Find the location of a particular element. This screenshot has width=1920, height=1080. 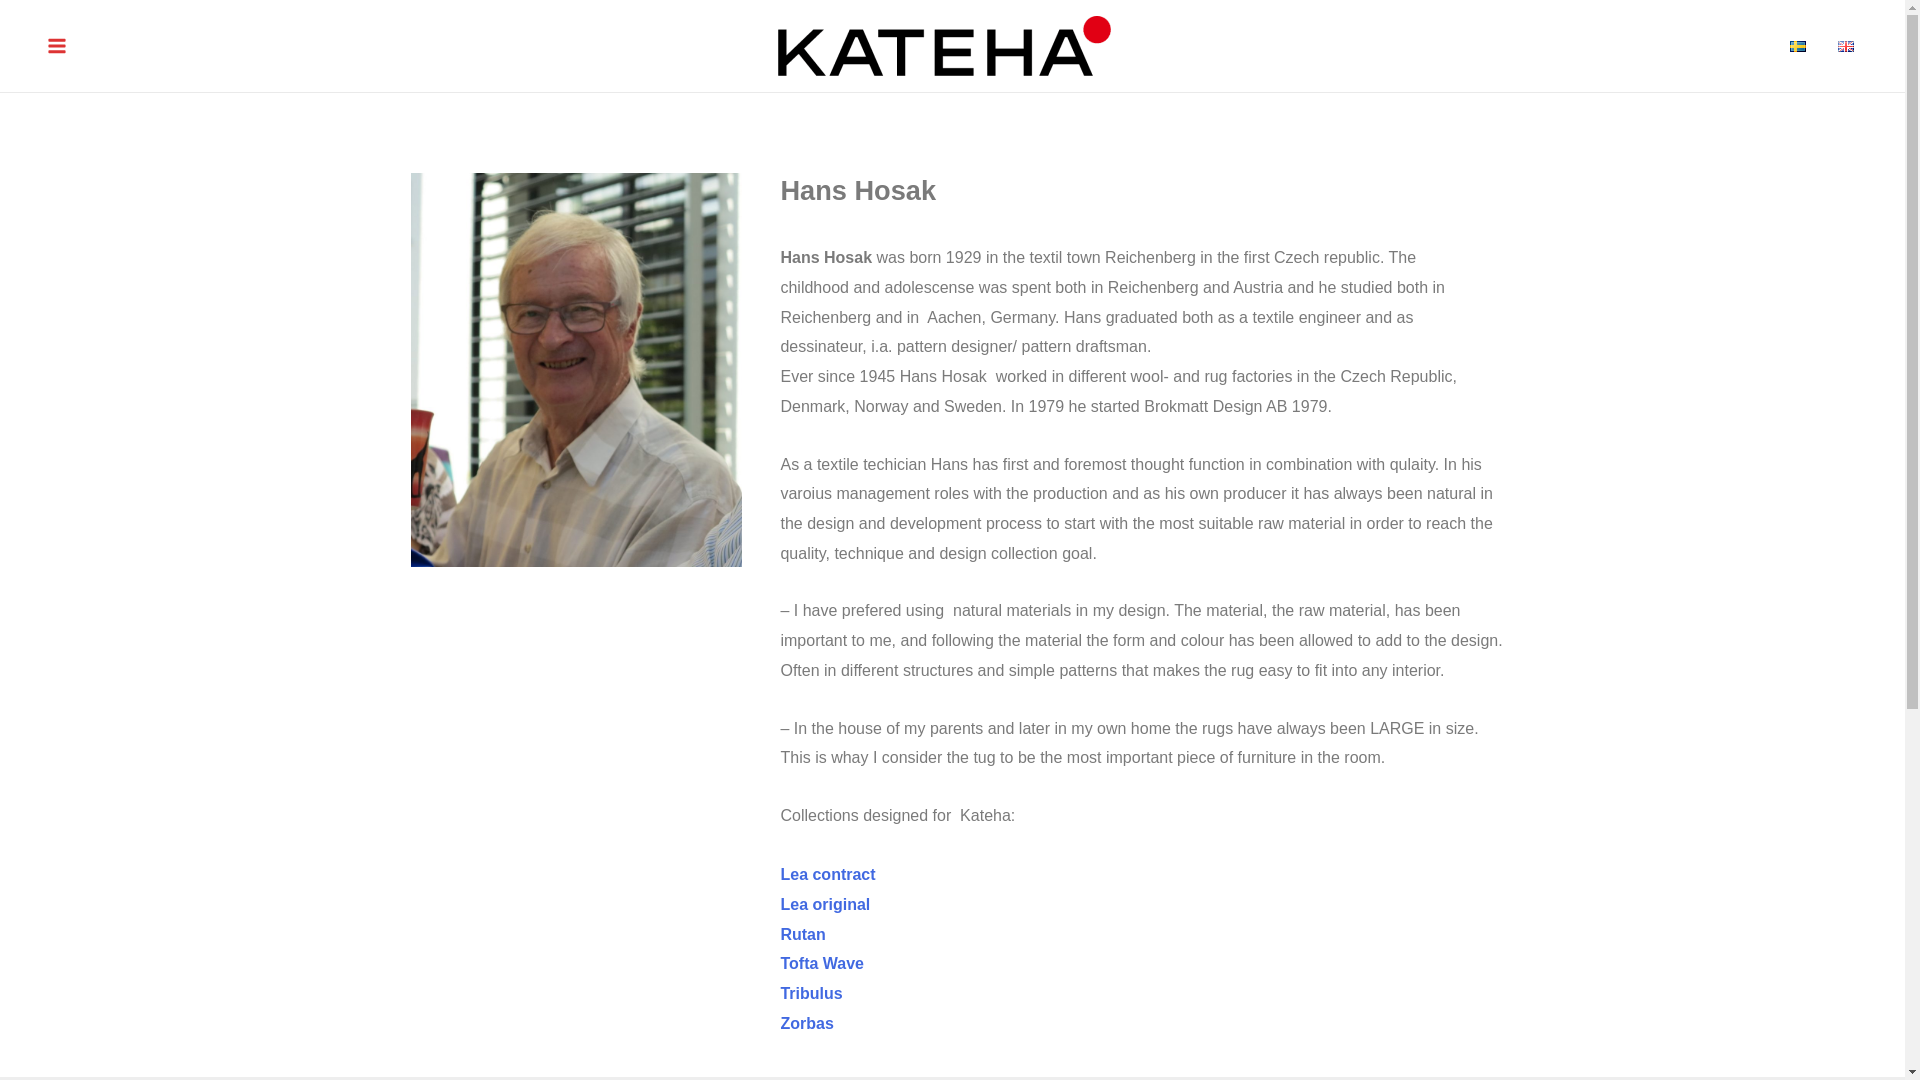

Rutan is located at coordinates (802, 934).